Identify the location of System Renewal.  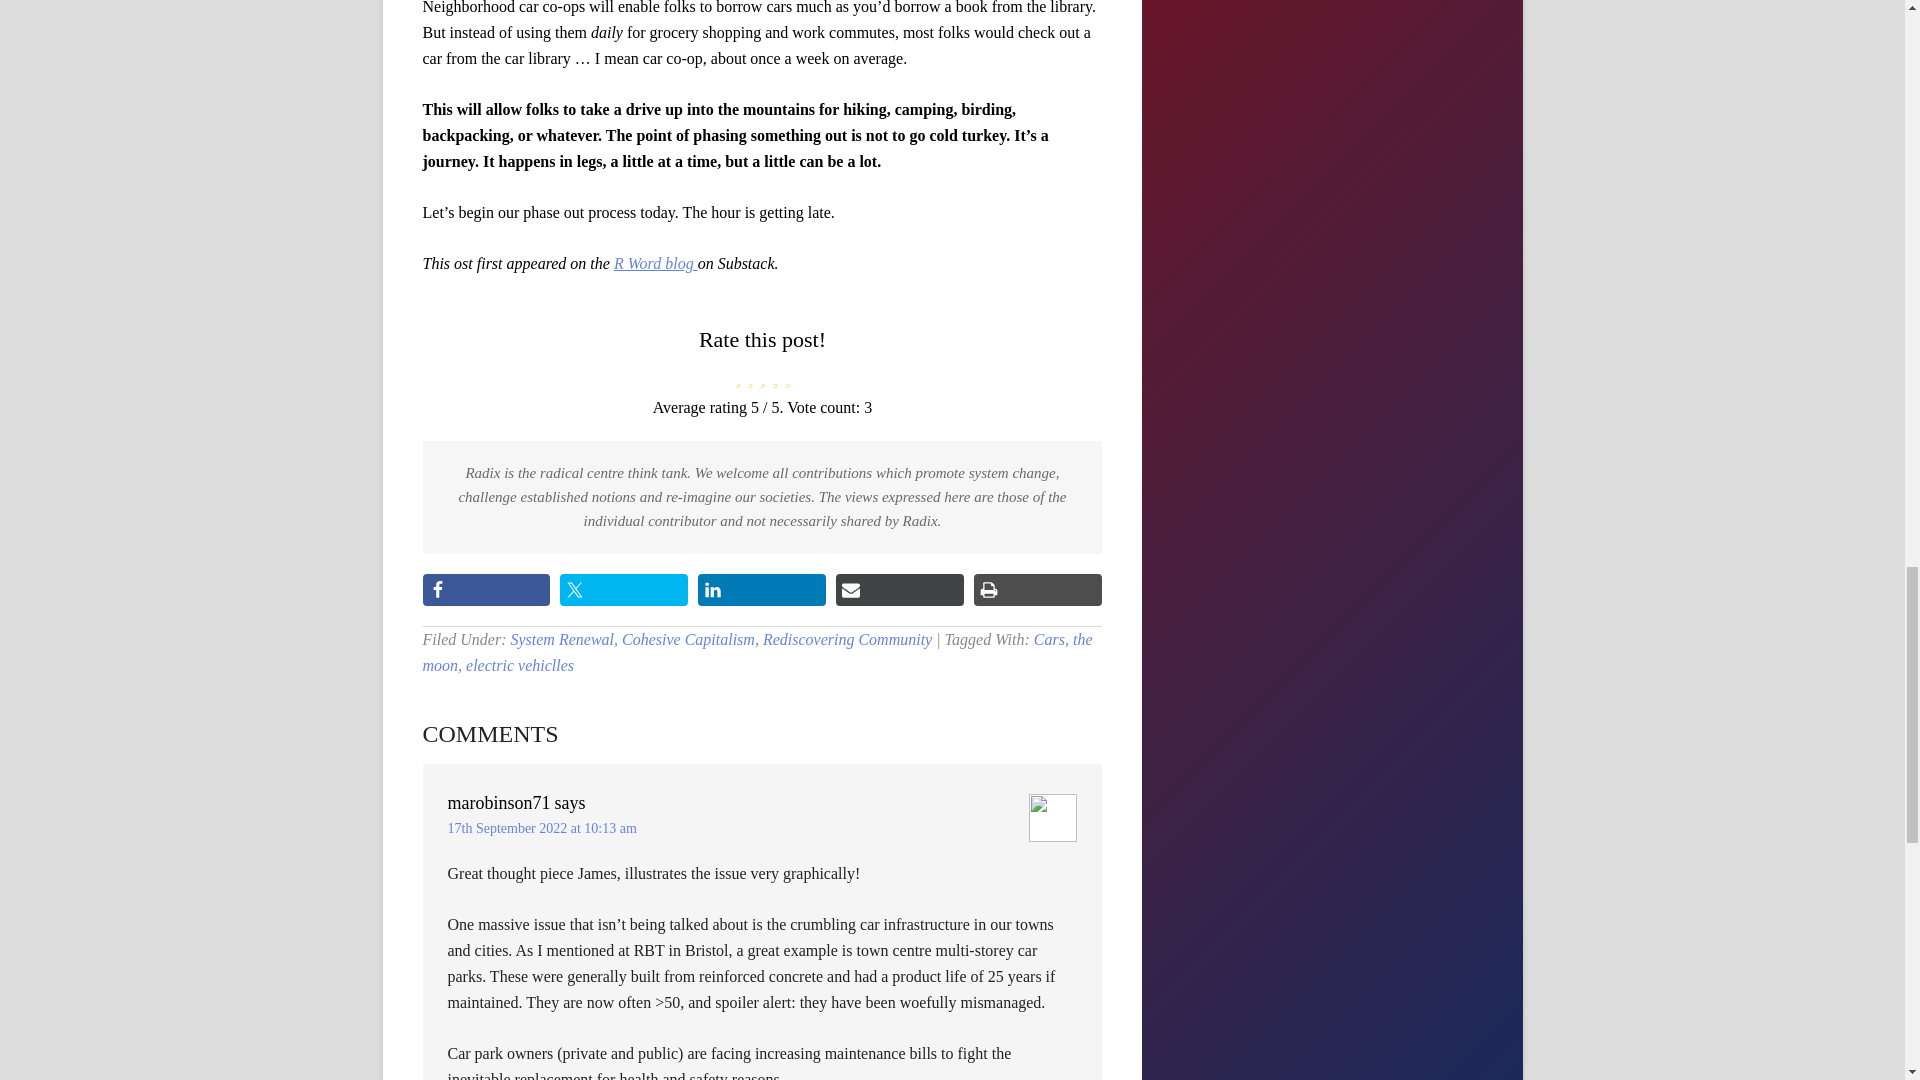
(562, 639).